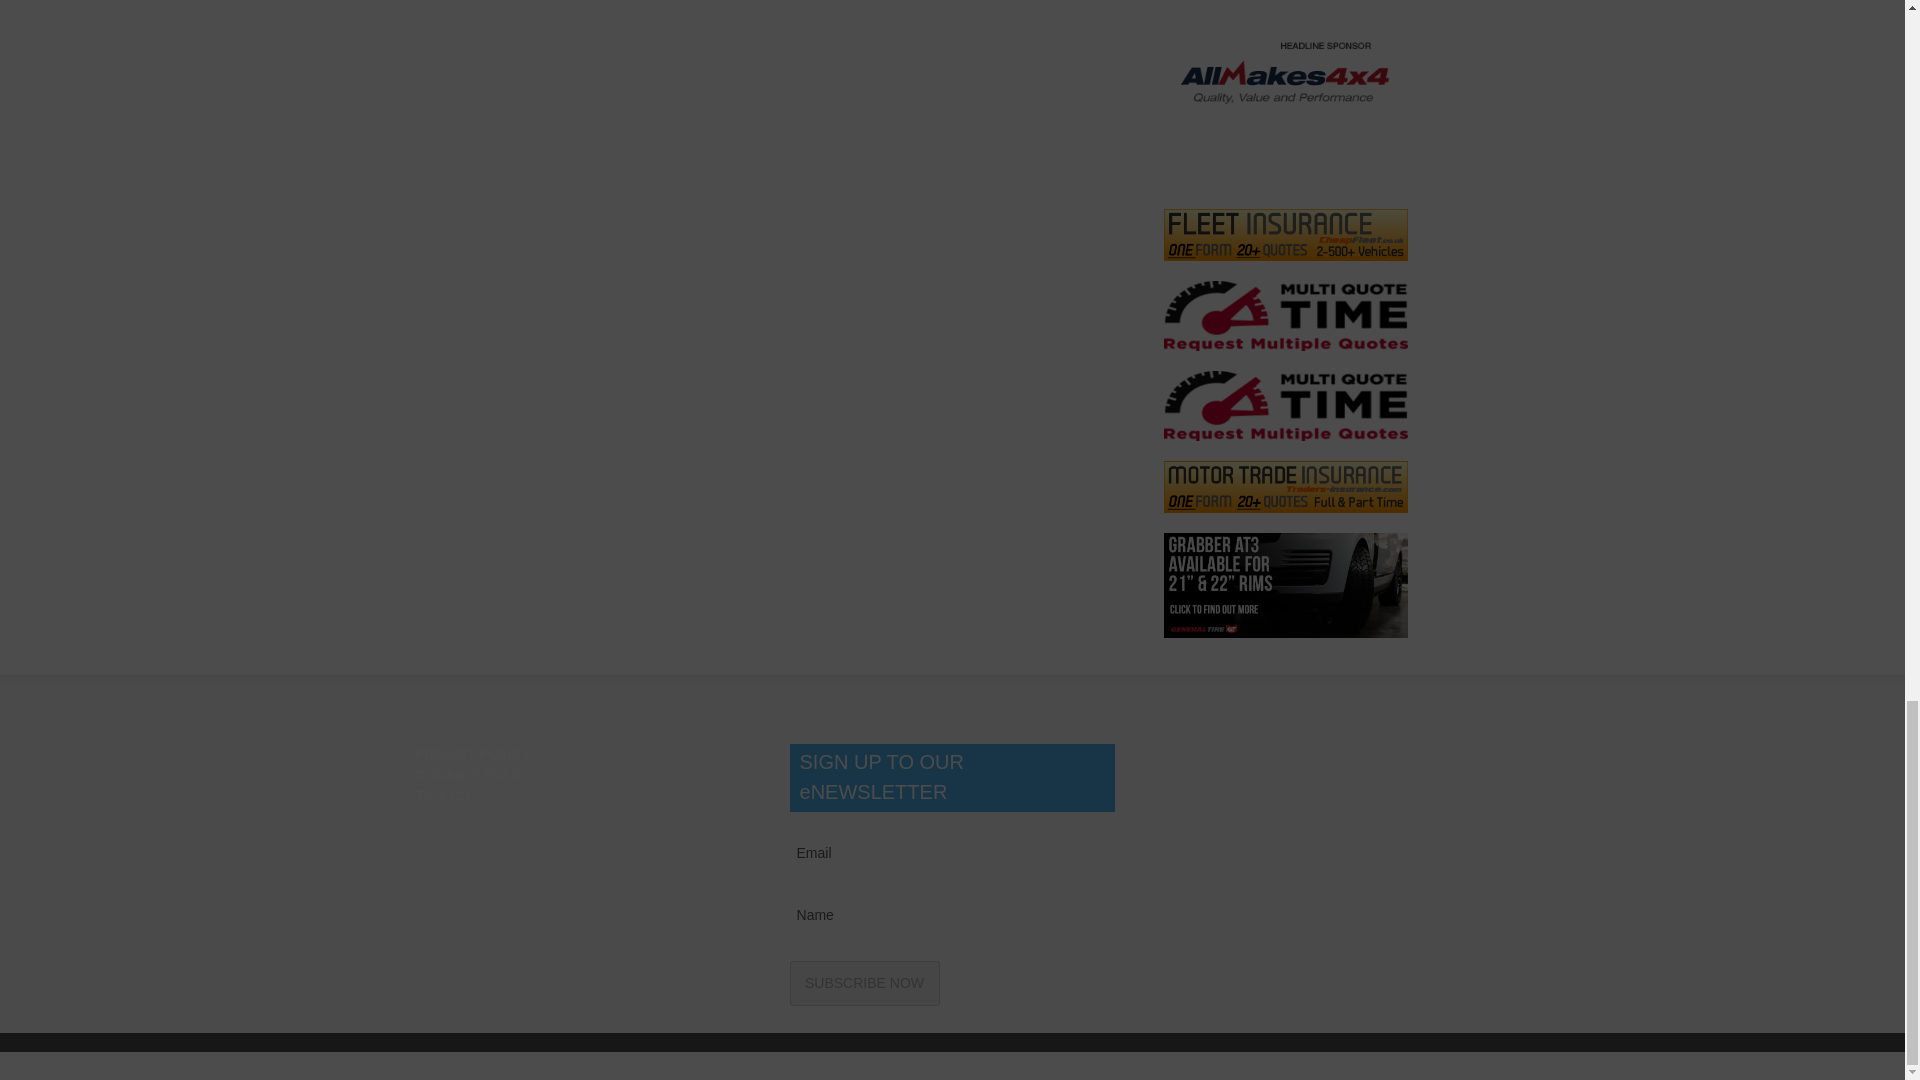 The image size is (1920, 1080). Describe the element at coordinates (864, 983) in the screenshot. I see `SUBSCRIBE NOW` at that location.